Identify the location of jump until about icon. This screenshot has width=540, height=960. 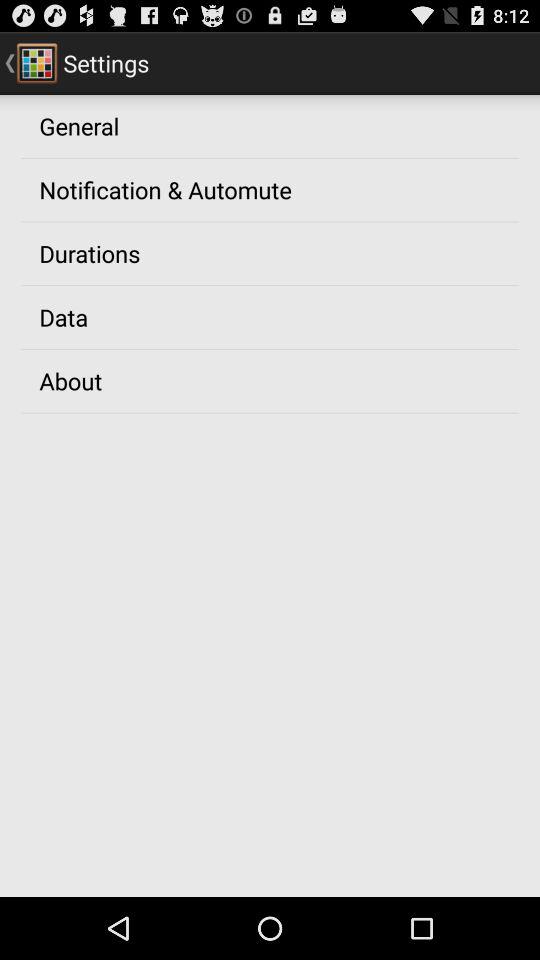
(70, 380).